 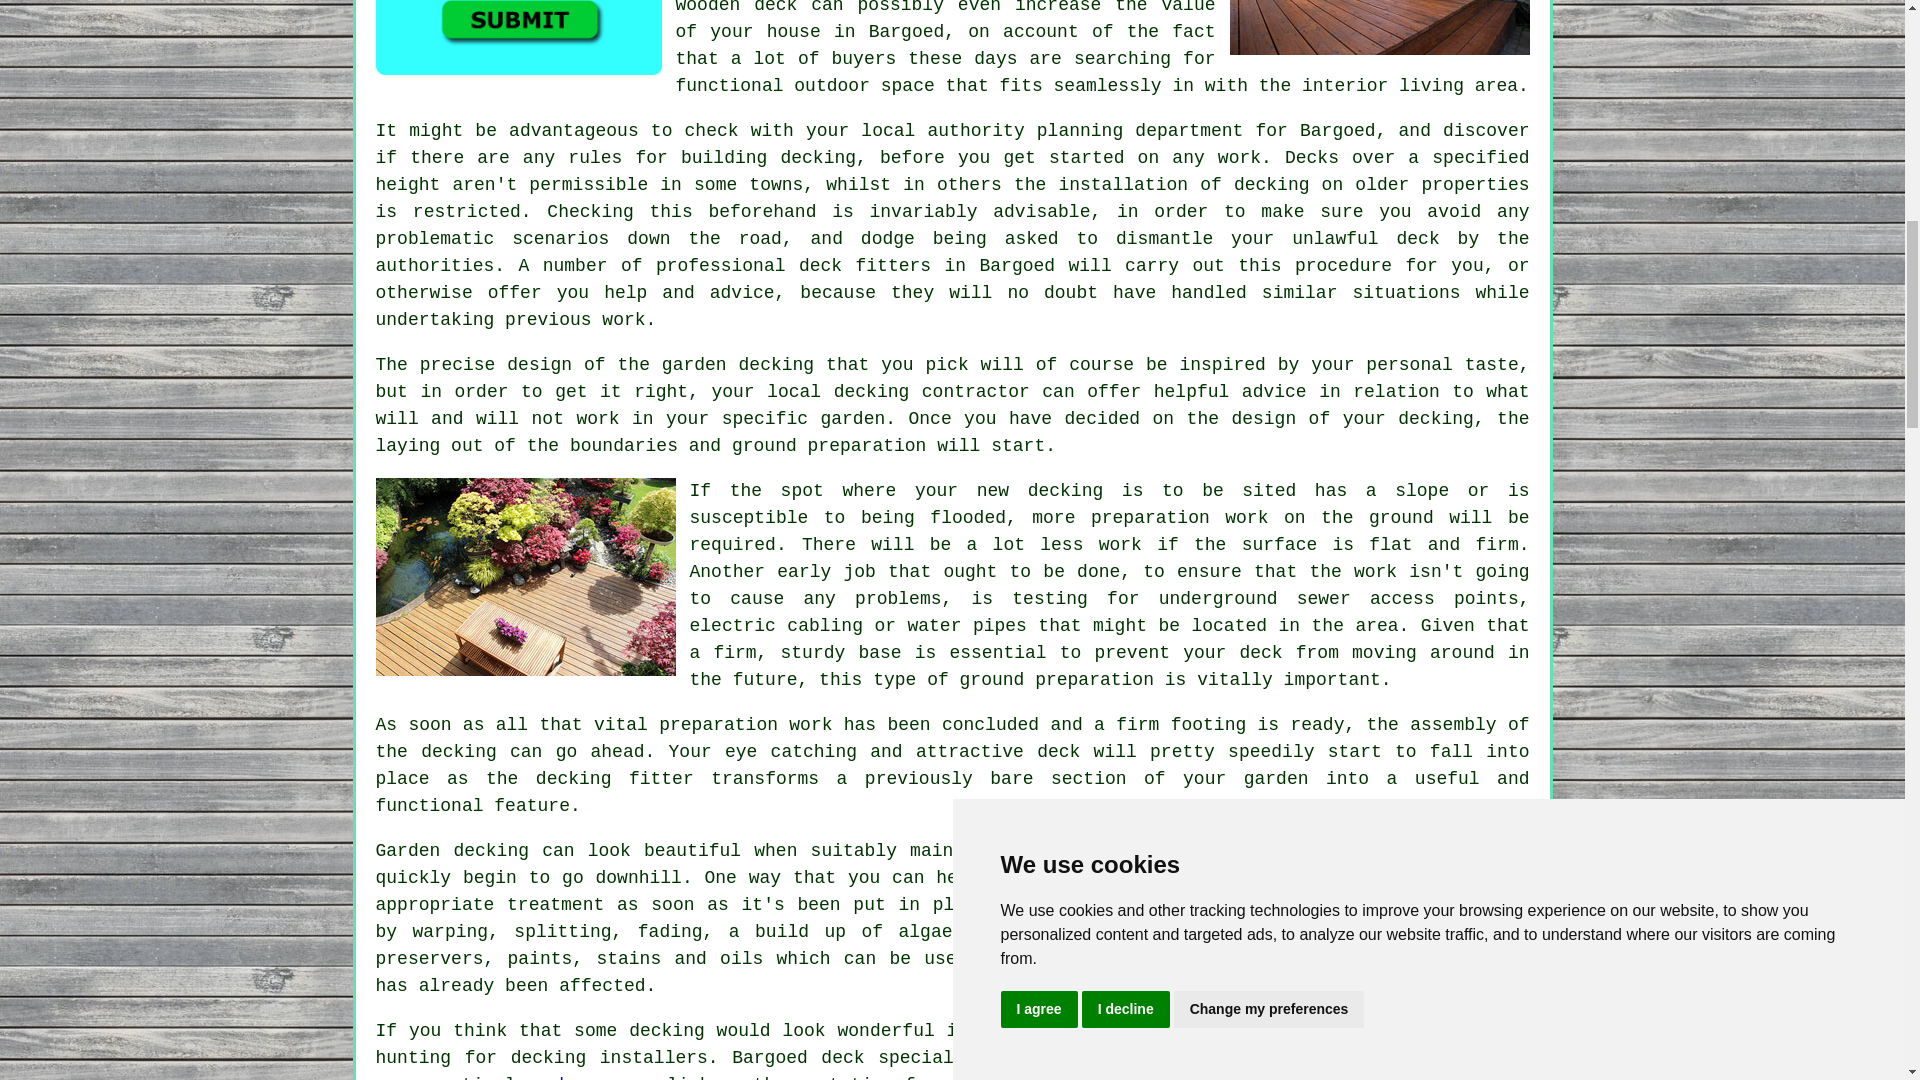 What do you see at coordinates (614, 778) in the screenshot?
I see `decking fitter` at bounding box center [614, 778].